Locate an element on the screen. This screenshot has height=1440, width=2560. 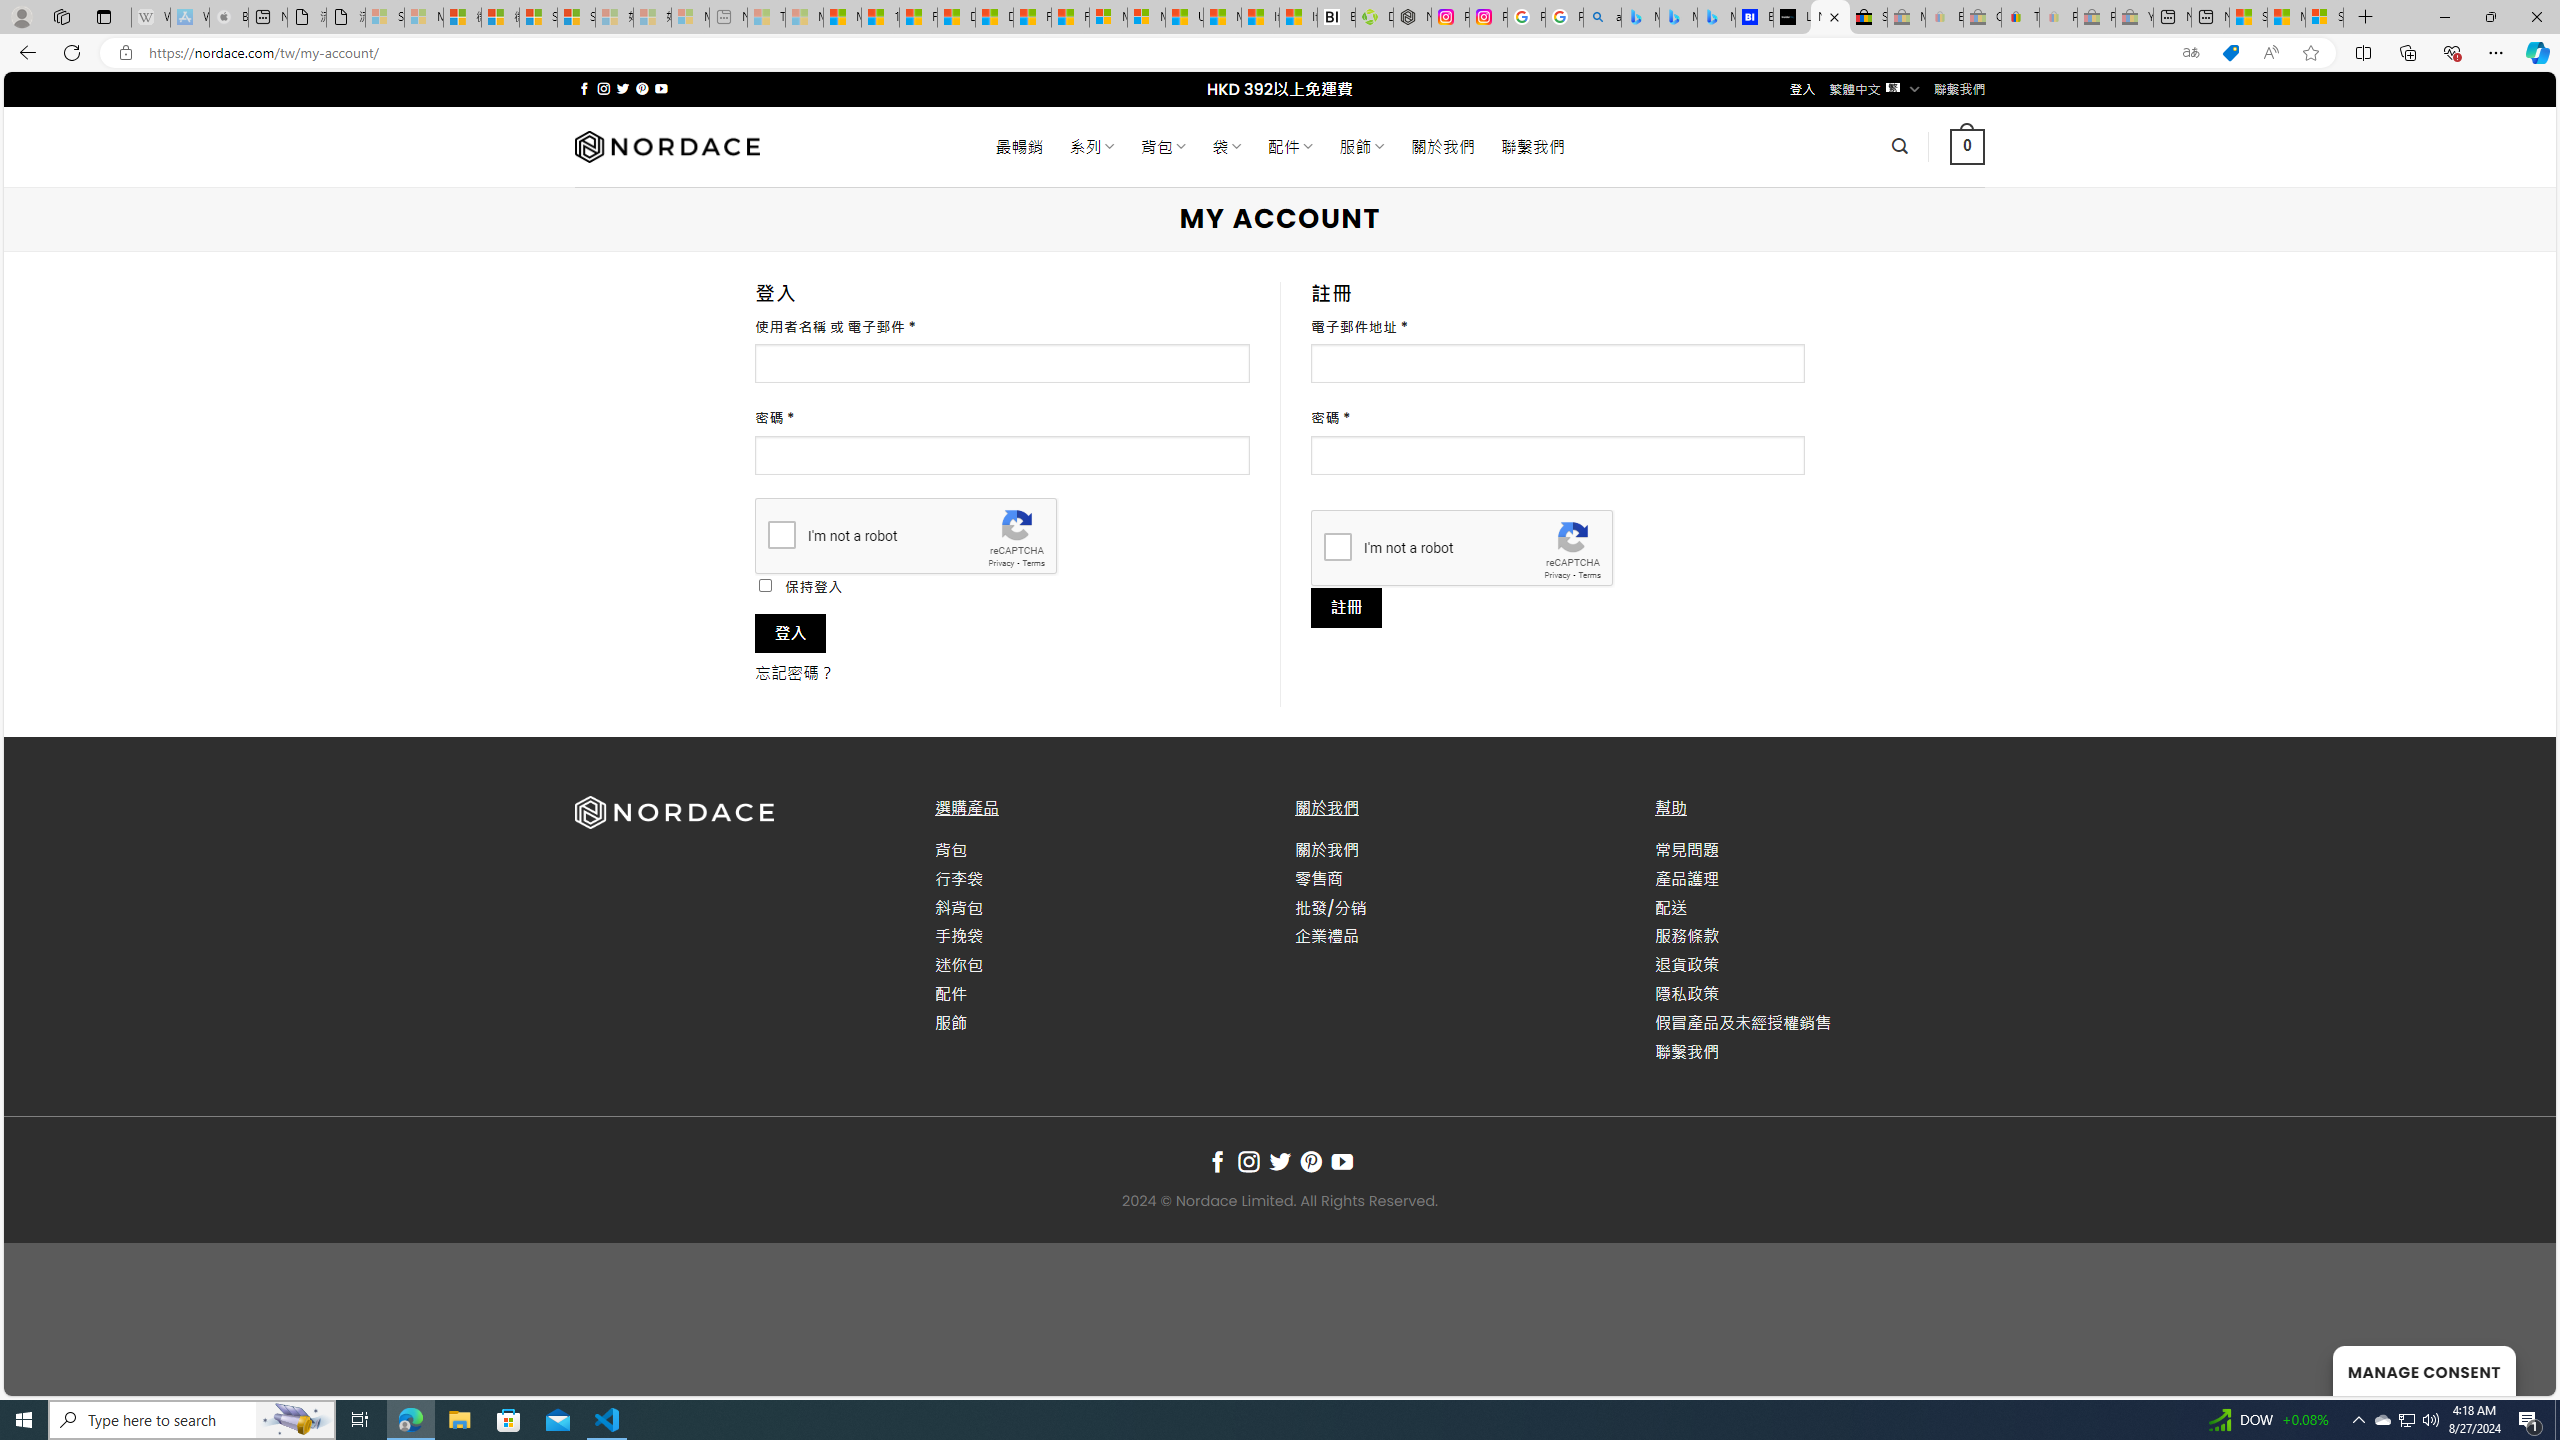
Food and Drink - MSN is located at coordinates (918, 17).